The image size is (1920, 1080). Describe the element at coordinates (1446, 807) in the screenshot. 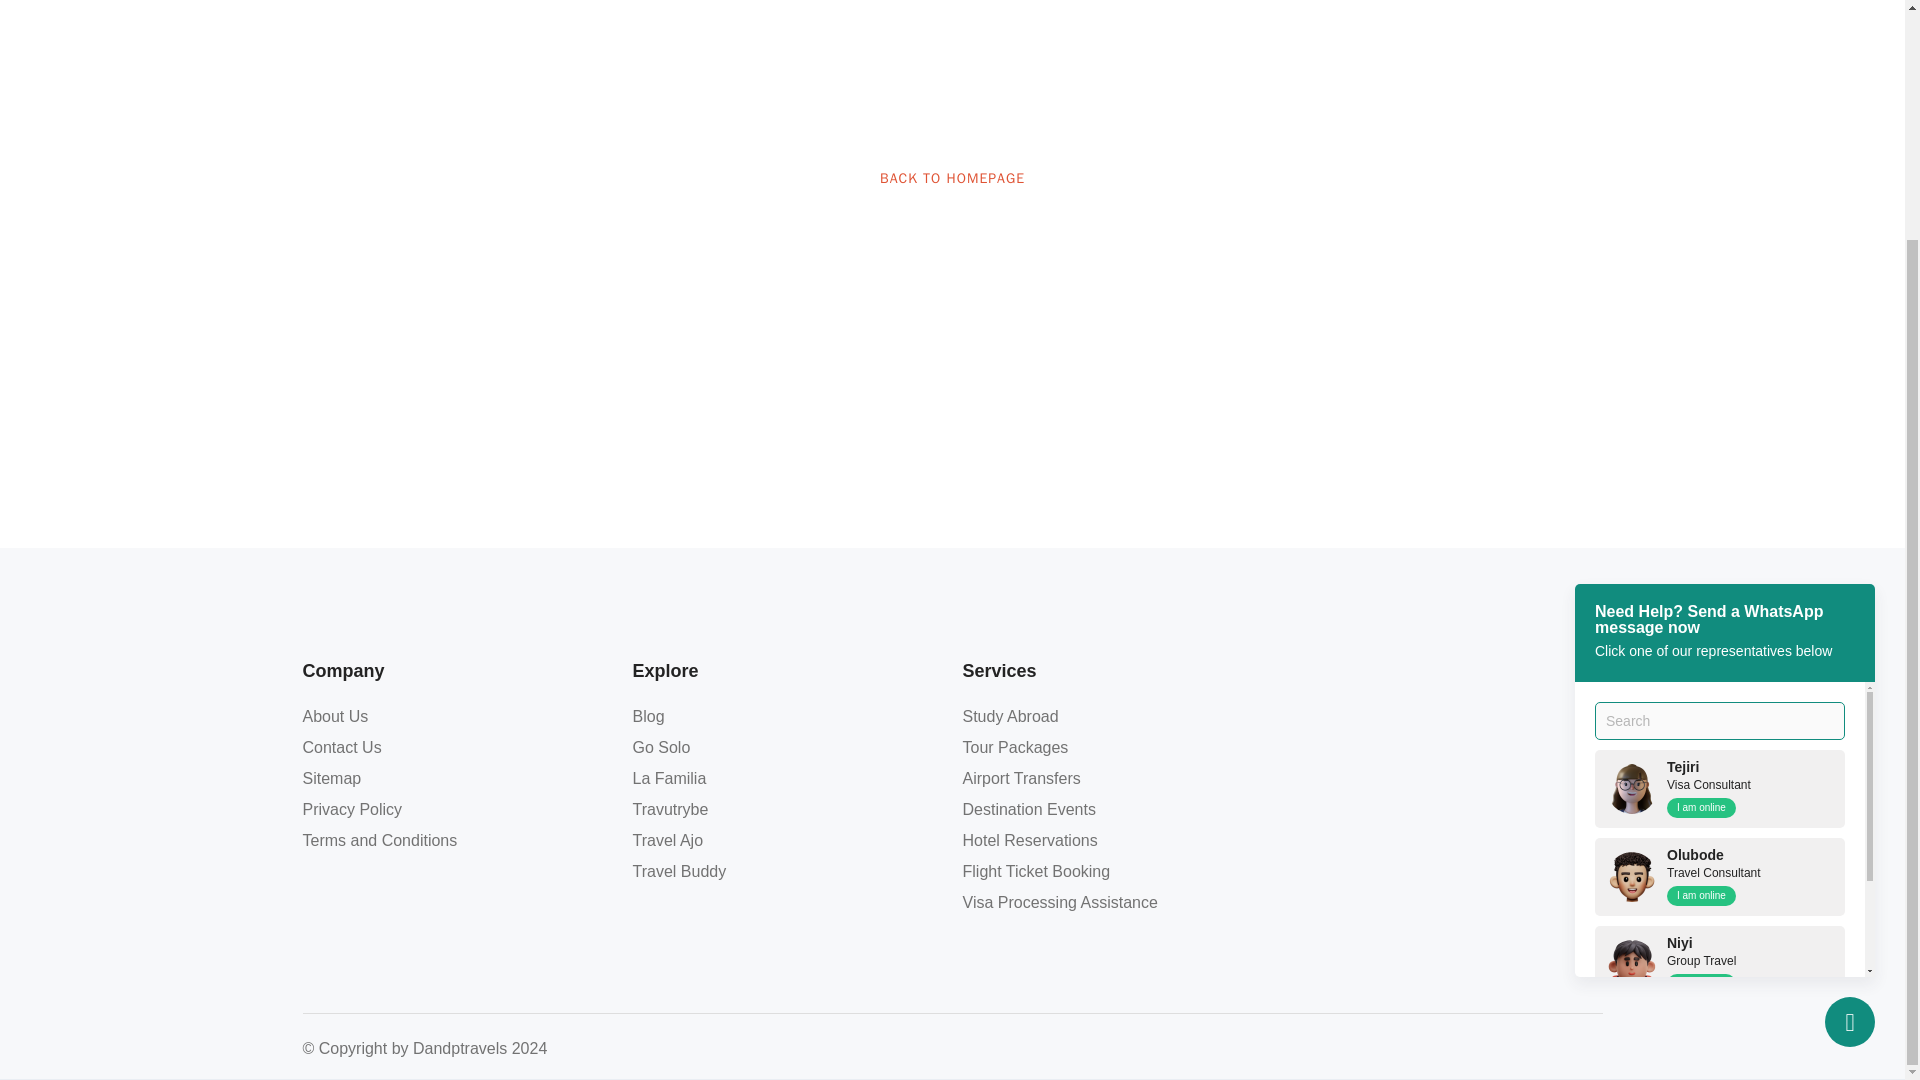

I see `6 Mike Adegbite Ave, Lekki Phase I, Lagos 106104, Lagos` at that location.